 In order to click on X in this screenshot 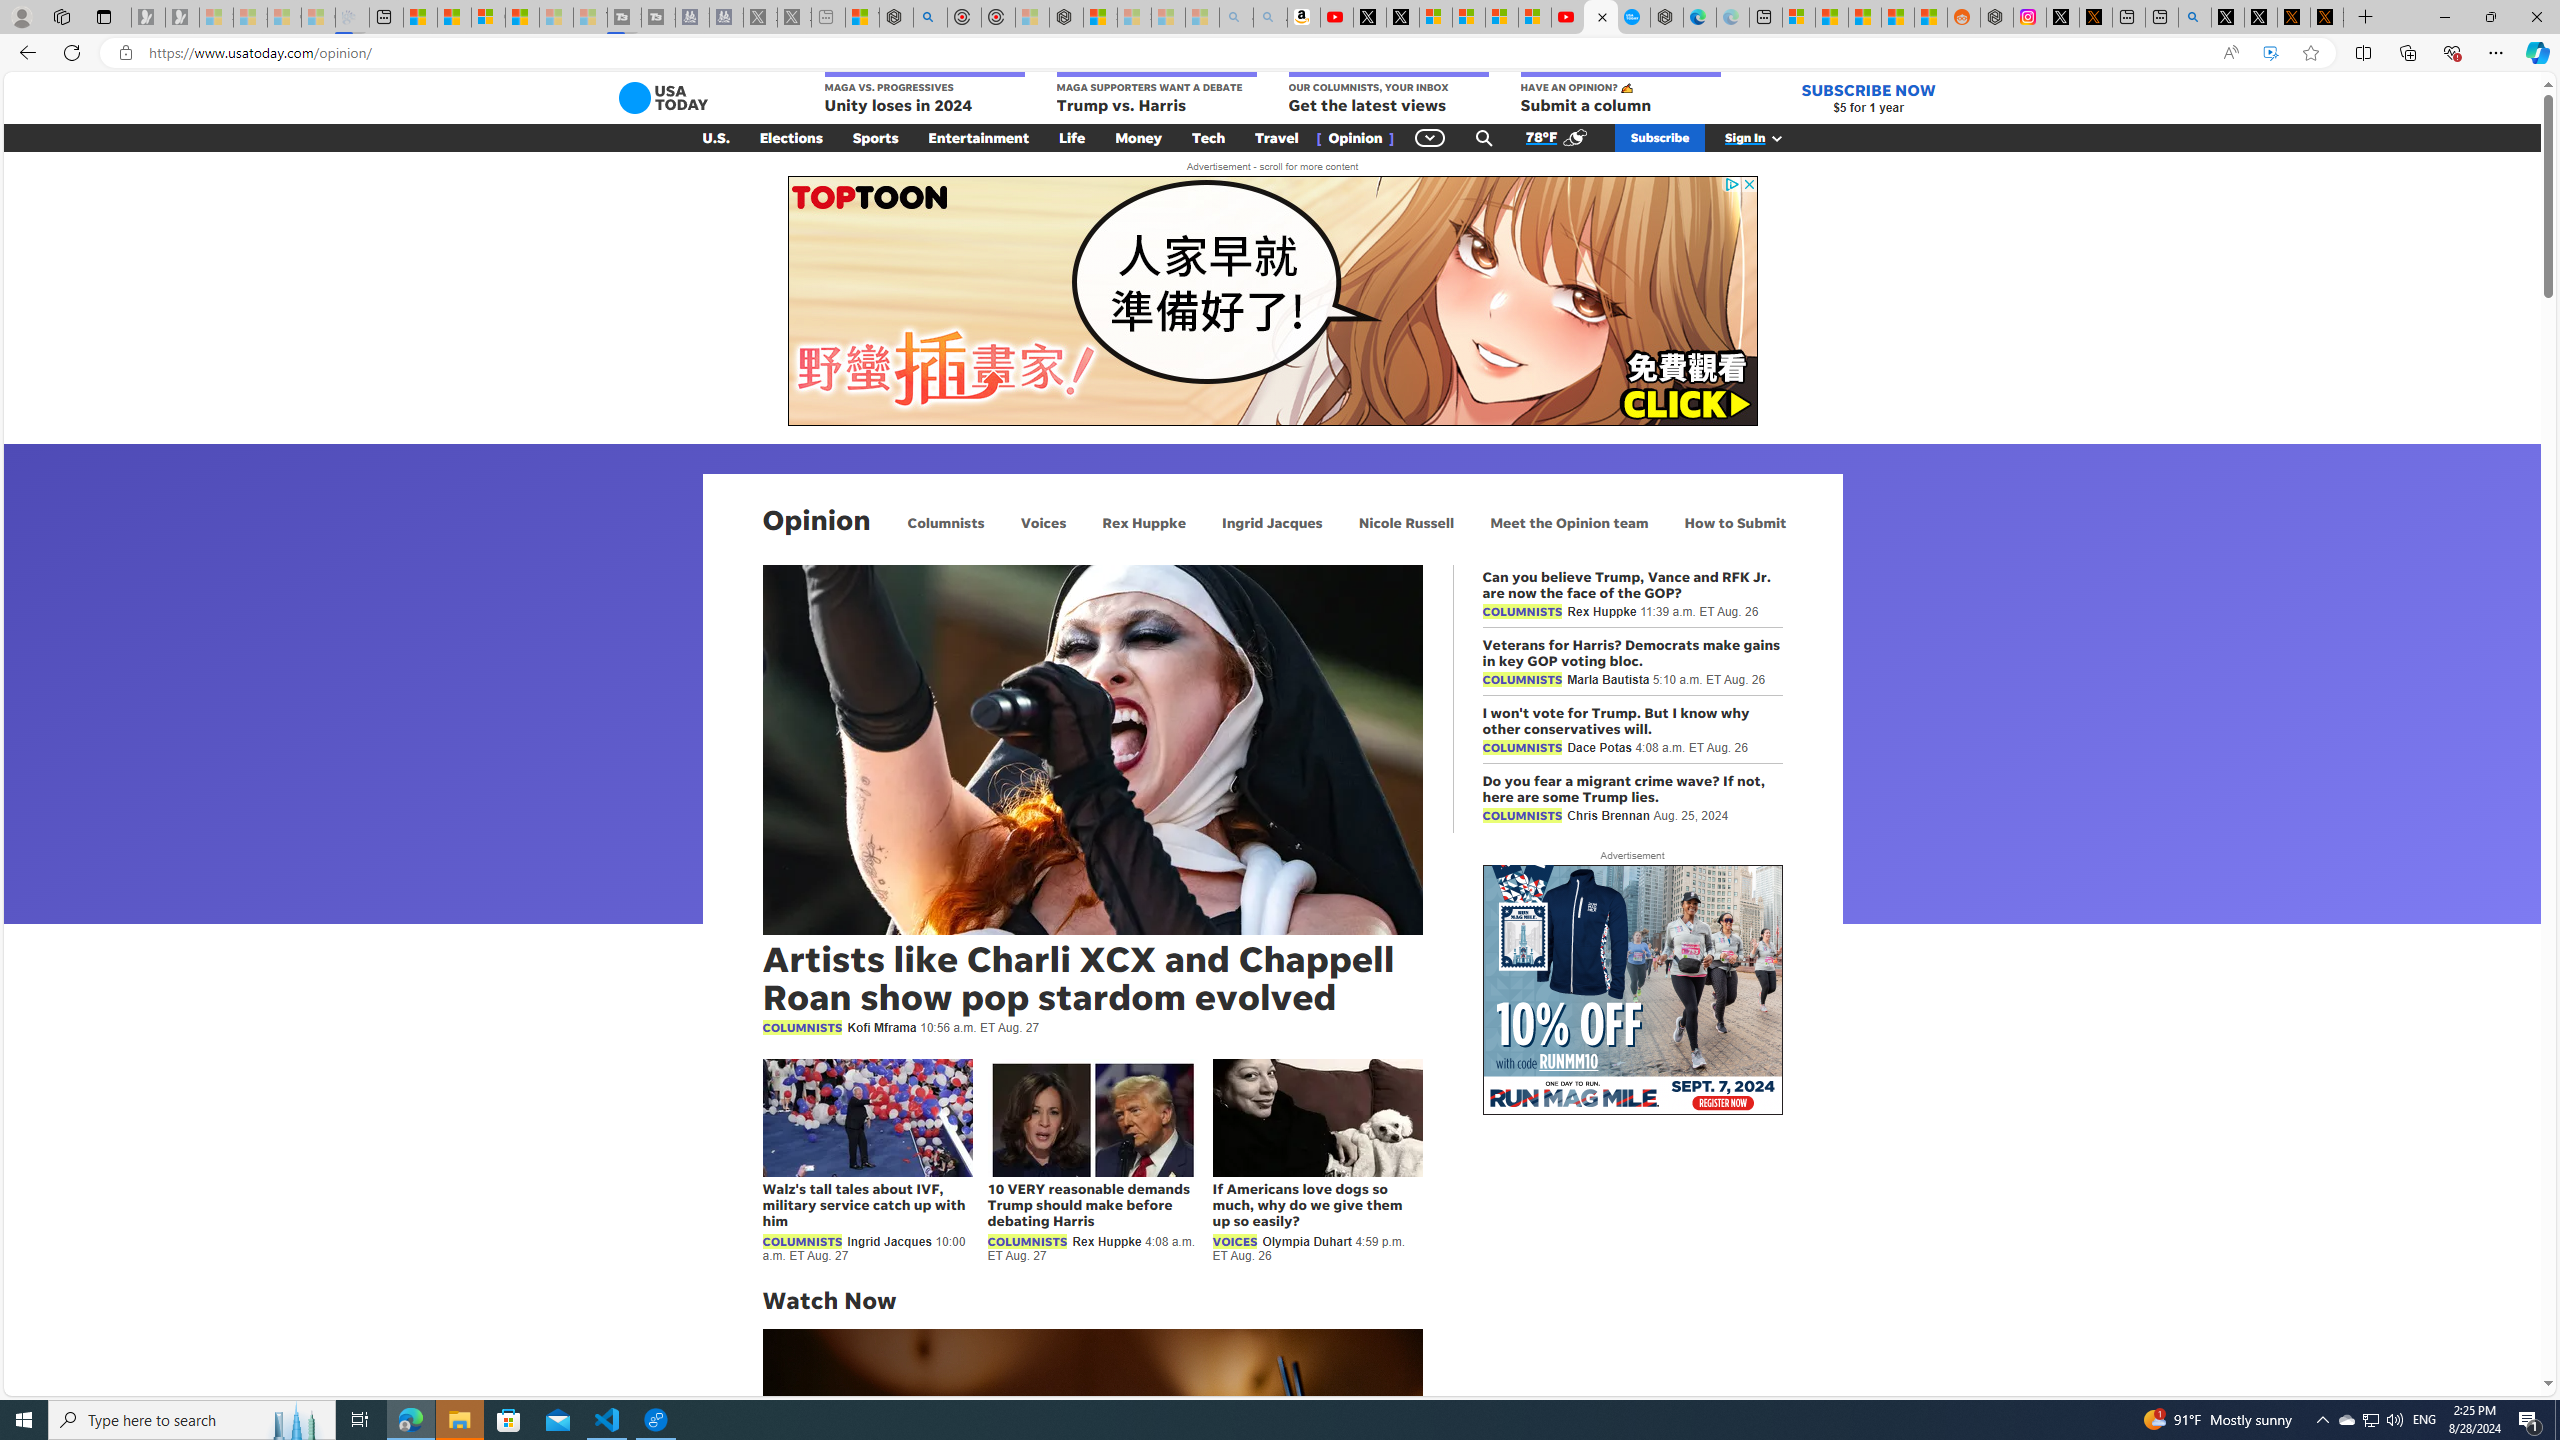, I will do `click(1402, 17)`.